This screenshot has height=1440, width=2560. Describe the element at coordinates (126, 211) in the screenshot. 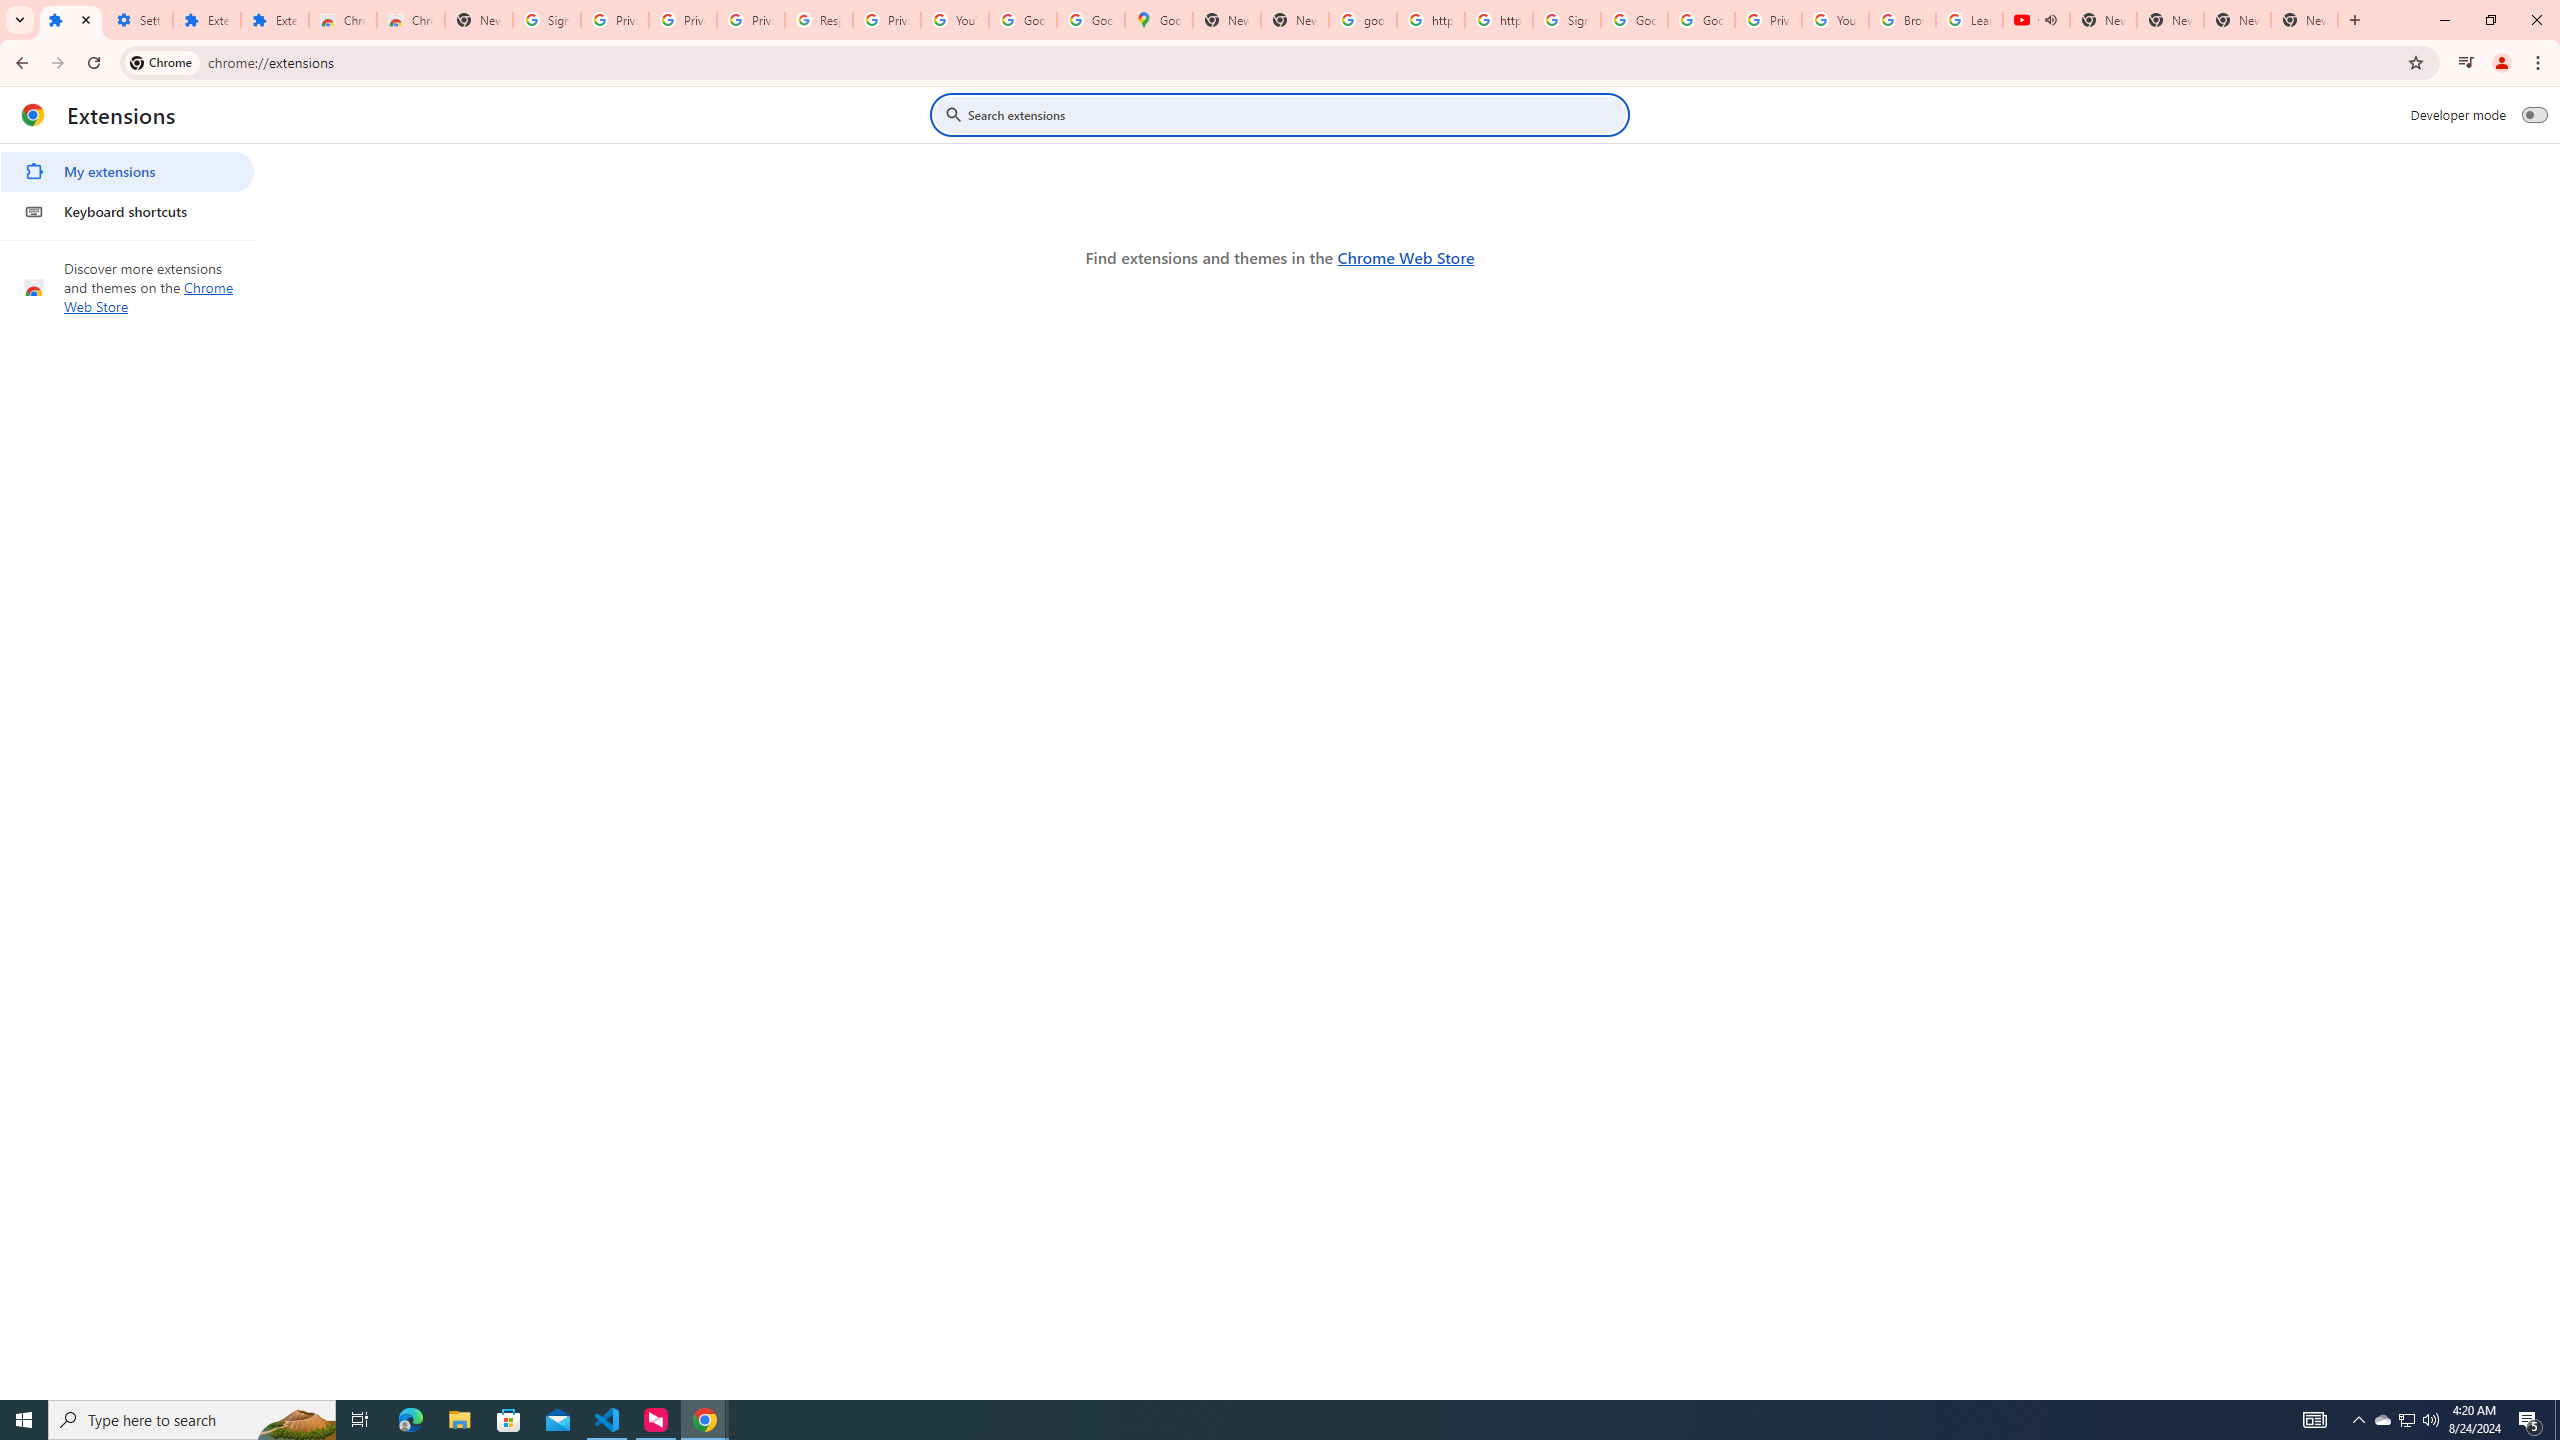

I see `Keyboard shortcuts` at that location.